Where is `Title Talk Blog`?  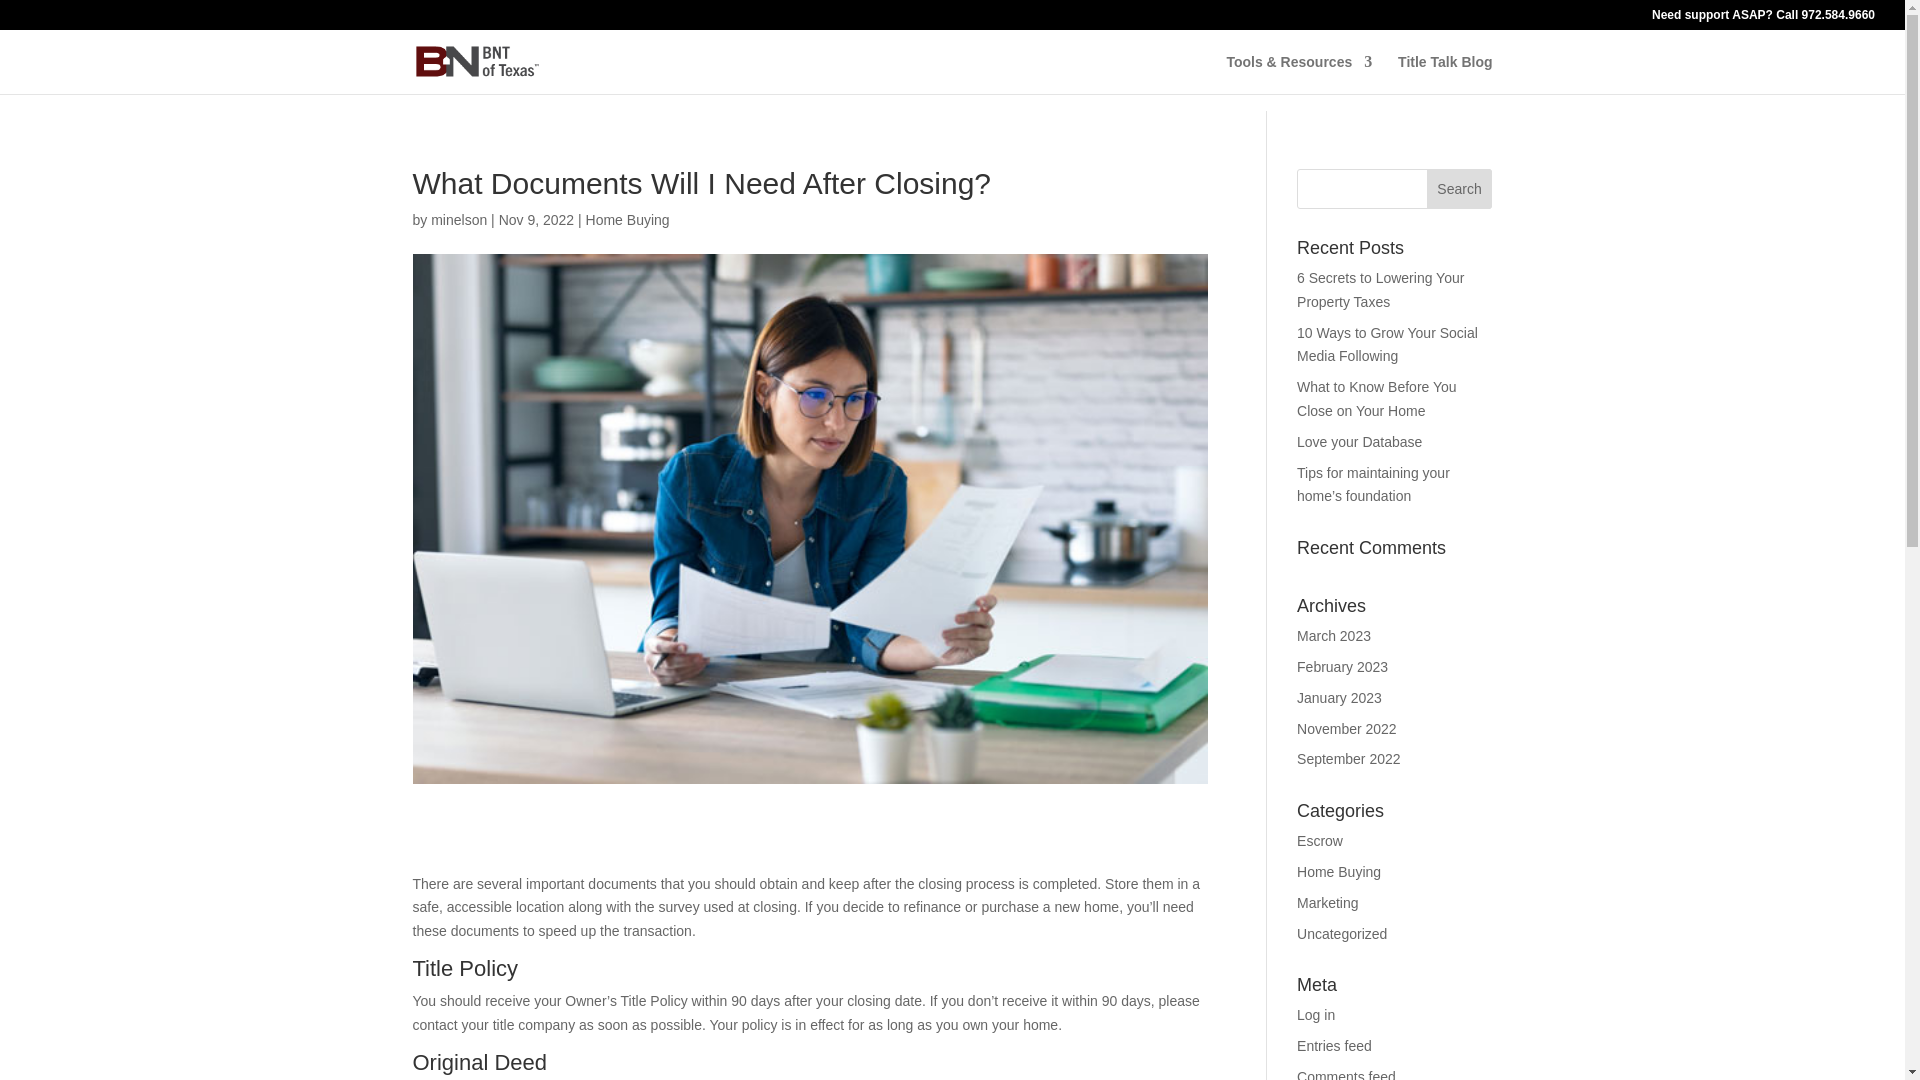 Title Talk Blog is located at coordinates (1444, 74).